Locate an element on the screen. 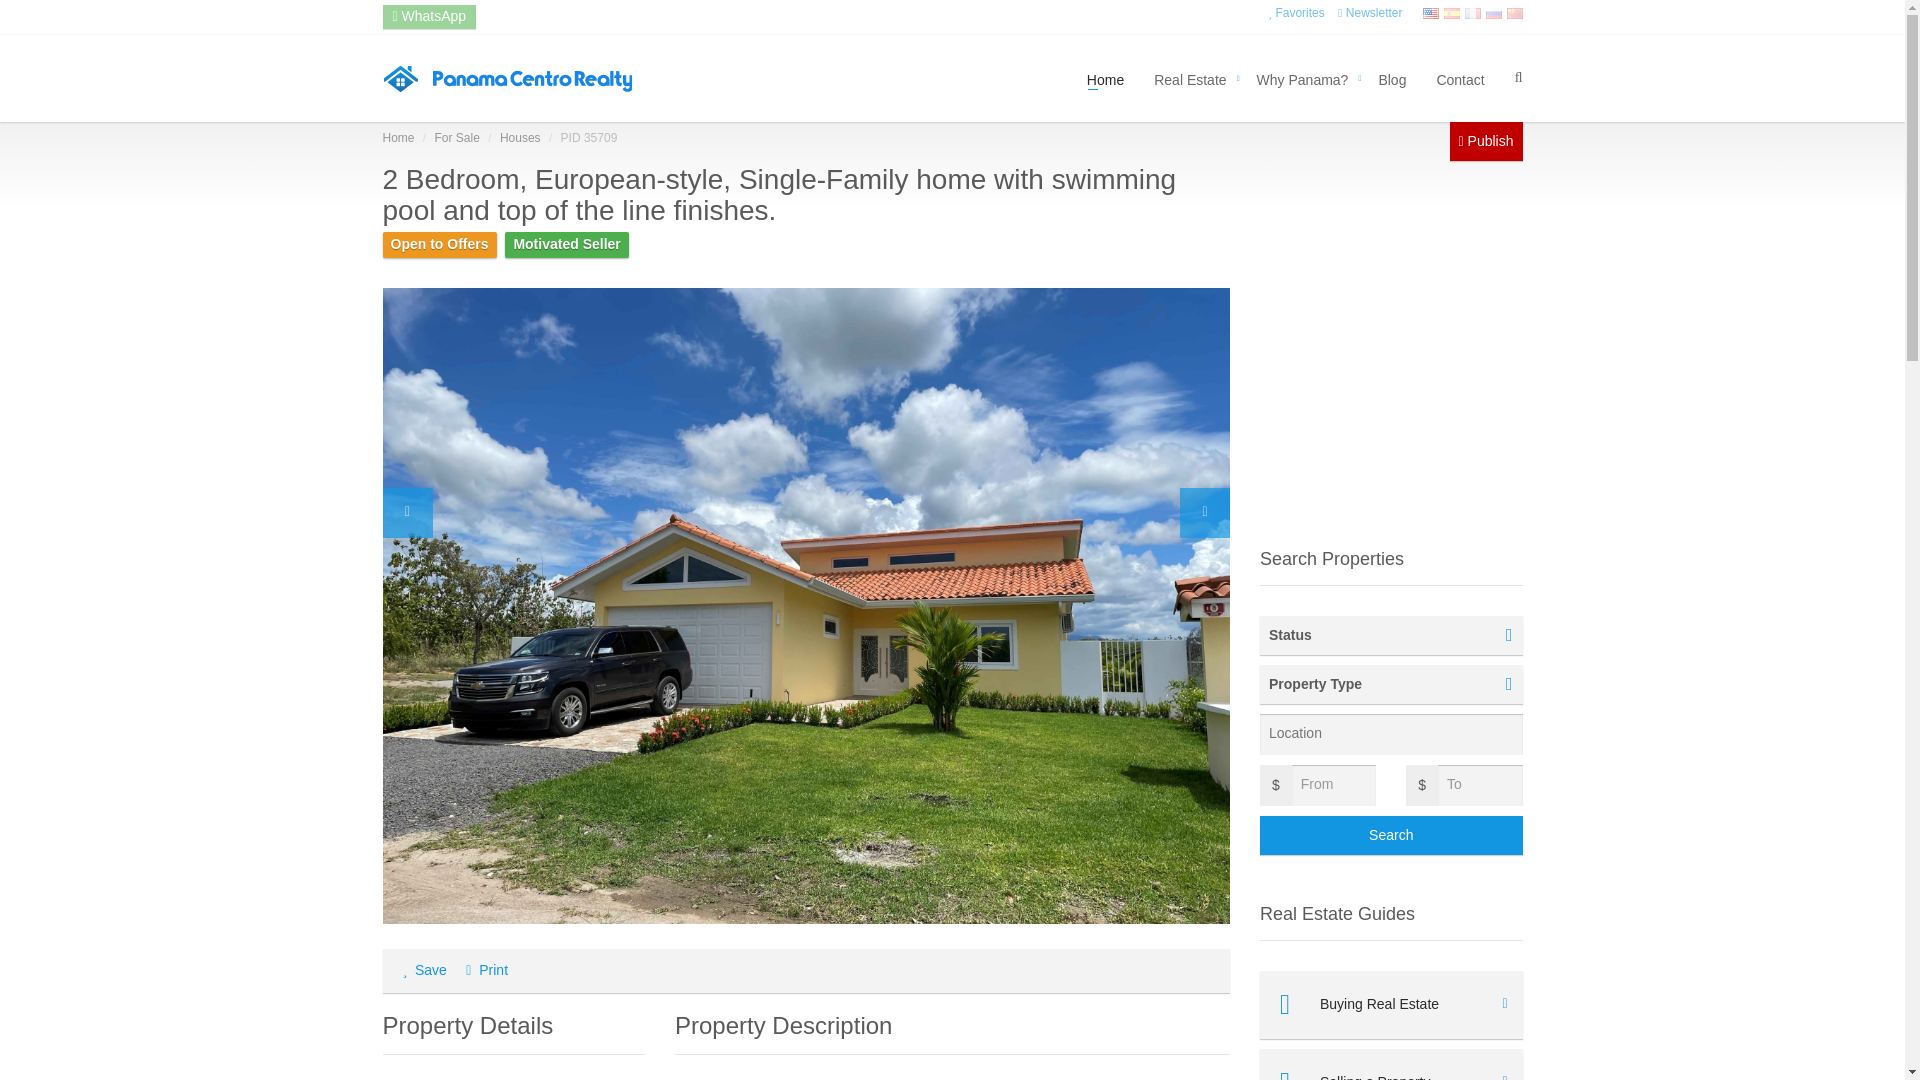 Image resolution: width=1920 pixels, height=1080 pixels. Real Estate is located at coordinates (1189, 78).